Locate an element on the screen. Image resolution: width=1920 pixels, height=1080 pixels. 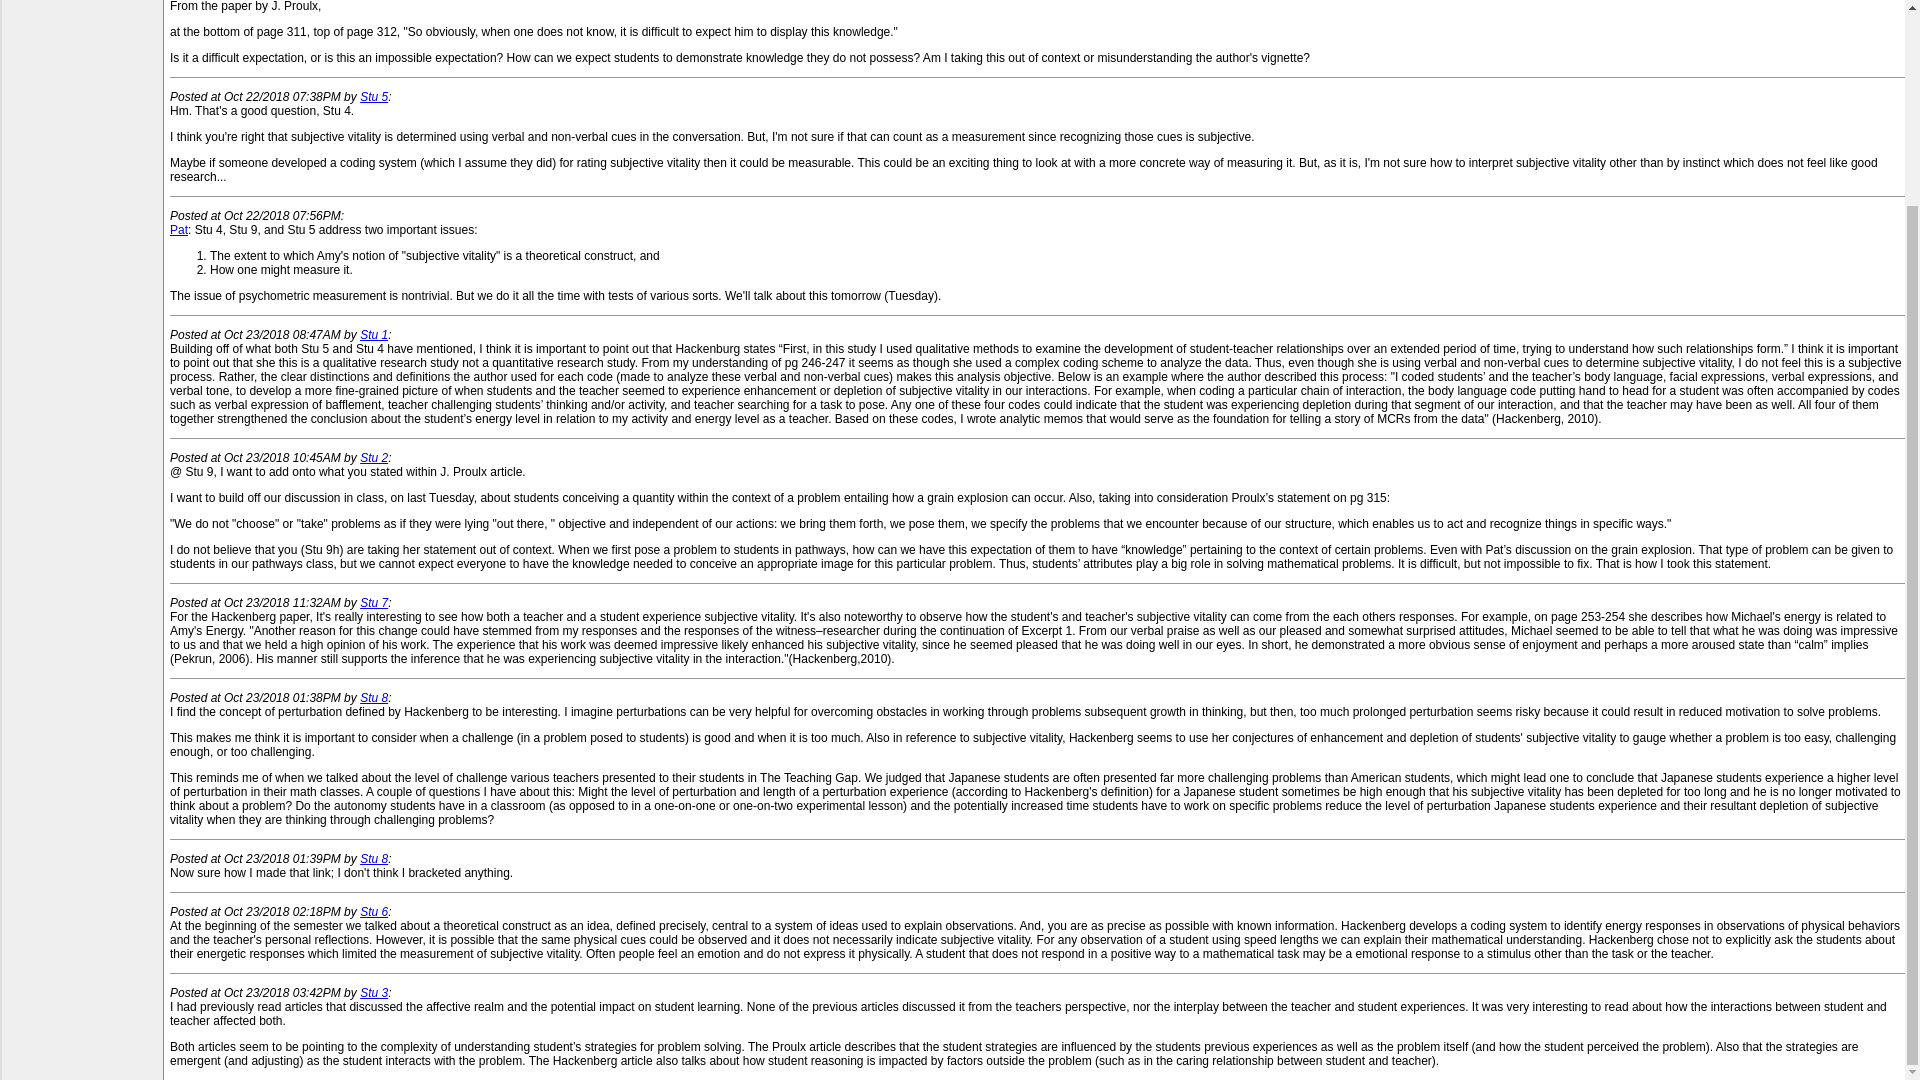
Stu 1 is located at coordinates (374, 335).